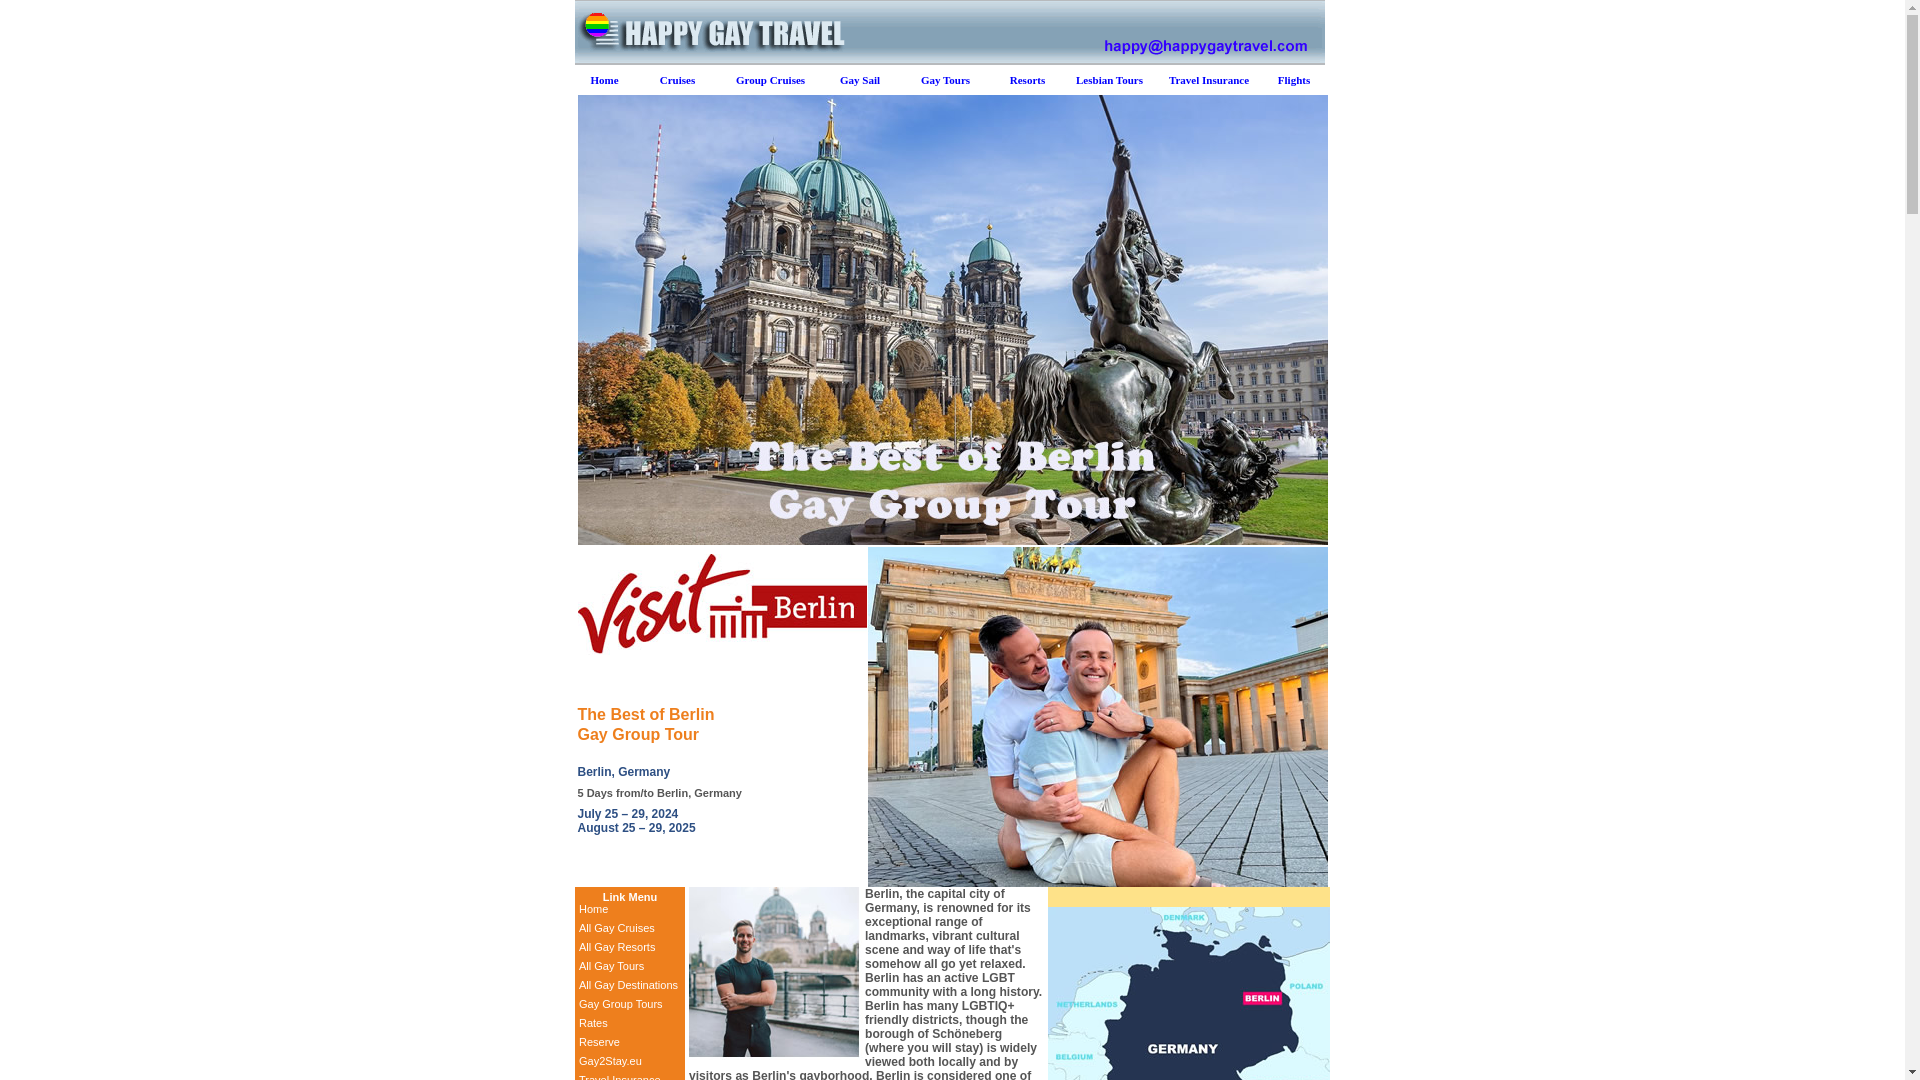  What do you see at coordinates (628, 984) in the screenshot?
I see `All Gay Destinations` at bounding box center [628, 984].